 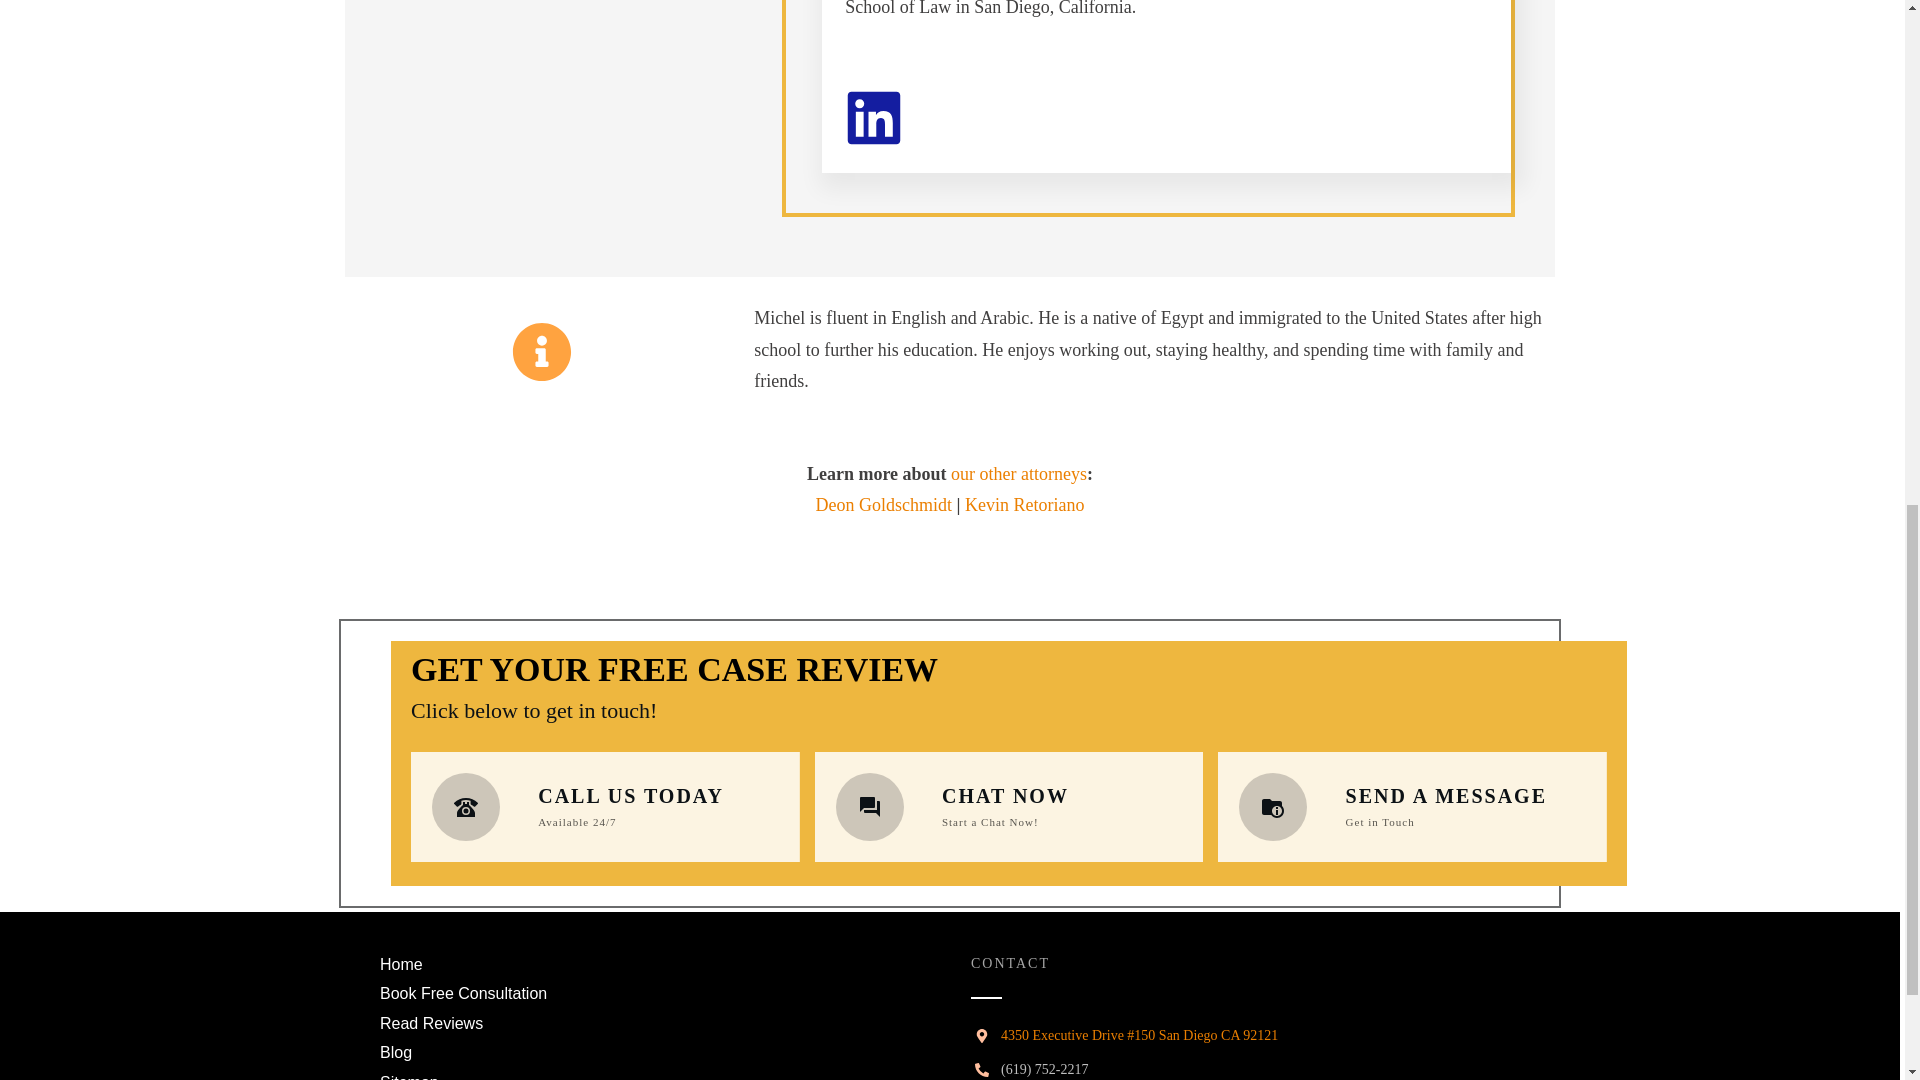 I want to click on Deon Goldschmidt, so click(x=884, y=504).